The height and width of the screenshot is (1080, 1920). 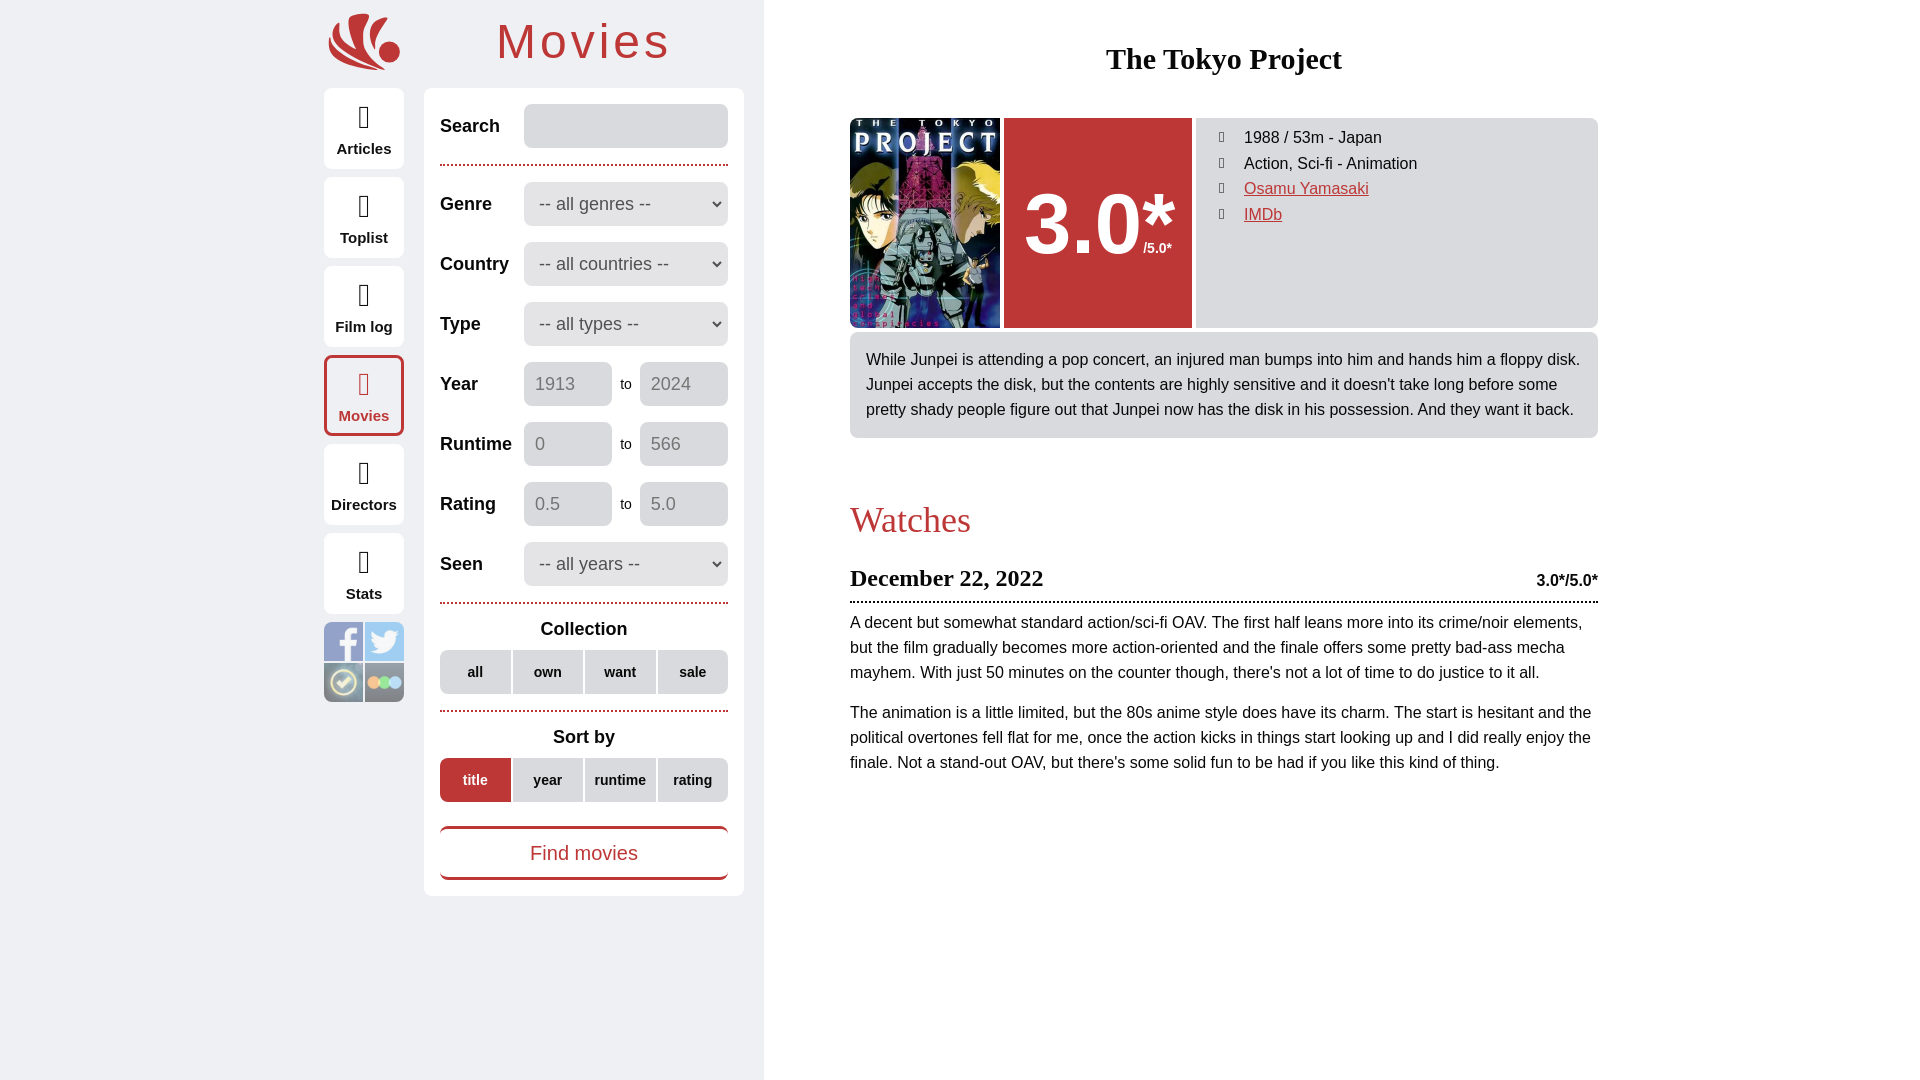 What do you see at coordinates (364, 128) in the screenshot?
I see `Articles` at bounding box center [364, 128].